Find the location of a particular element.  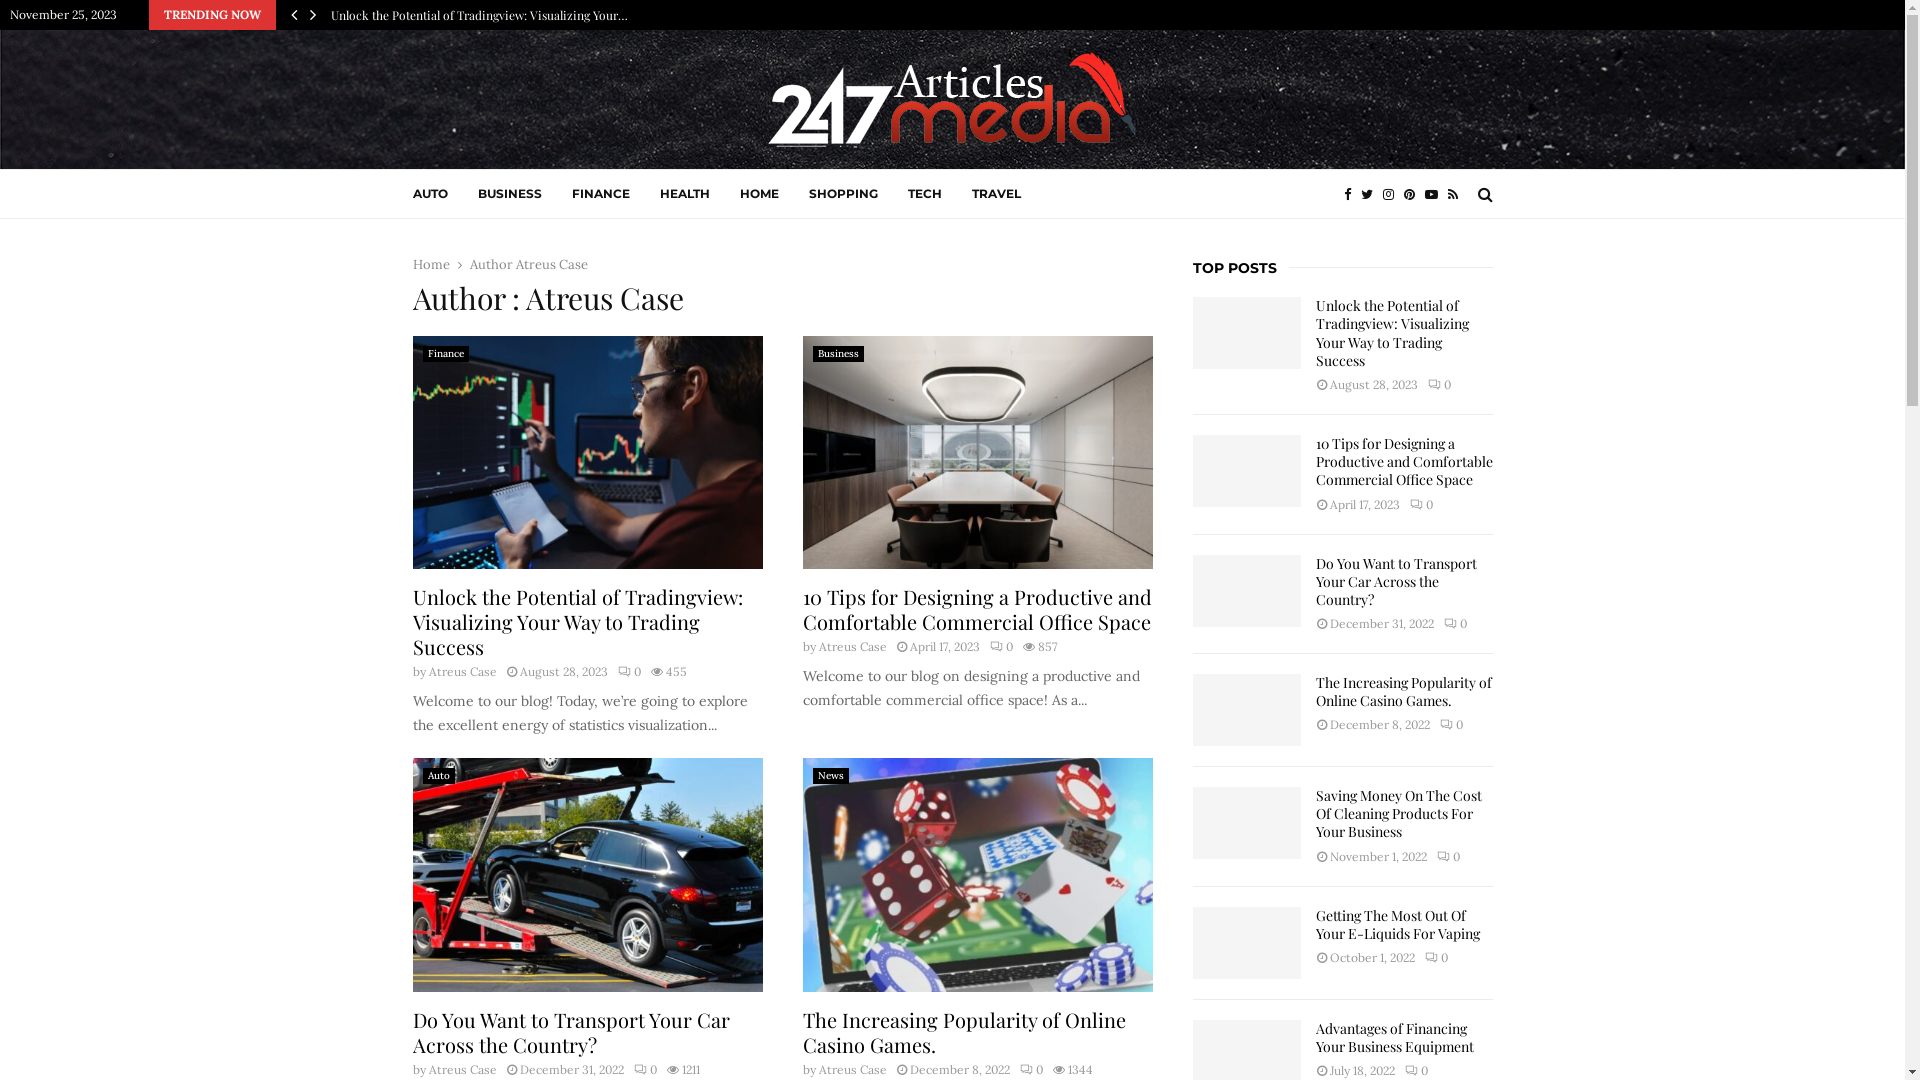

Finance is located at coordinates (445, 354).